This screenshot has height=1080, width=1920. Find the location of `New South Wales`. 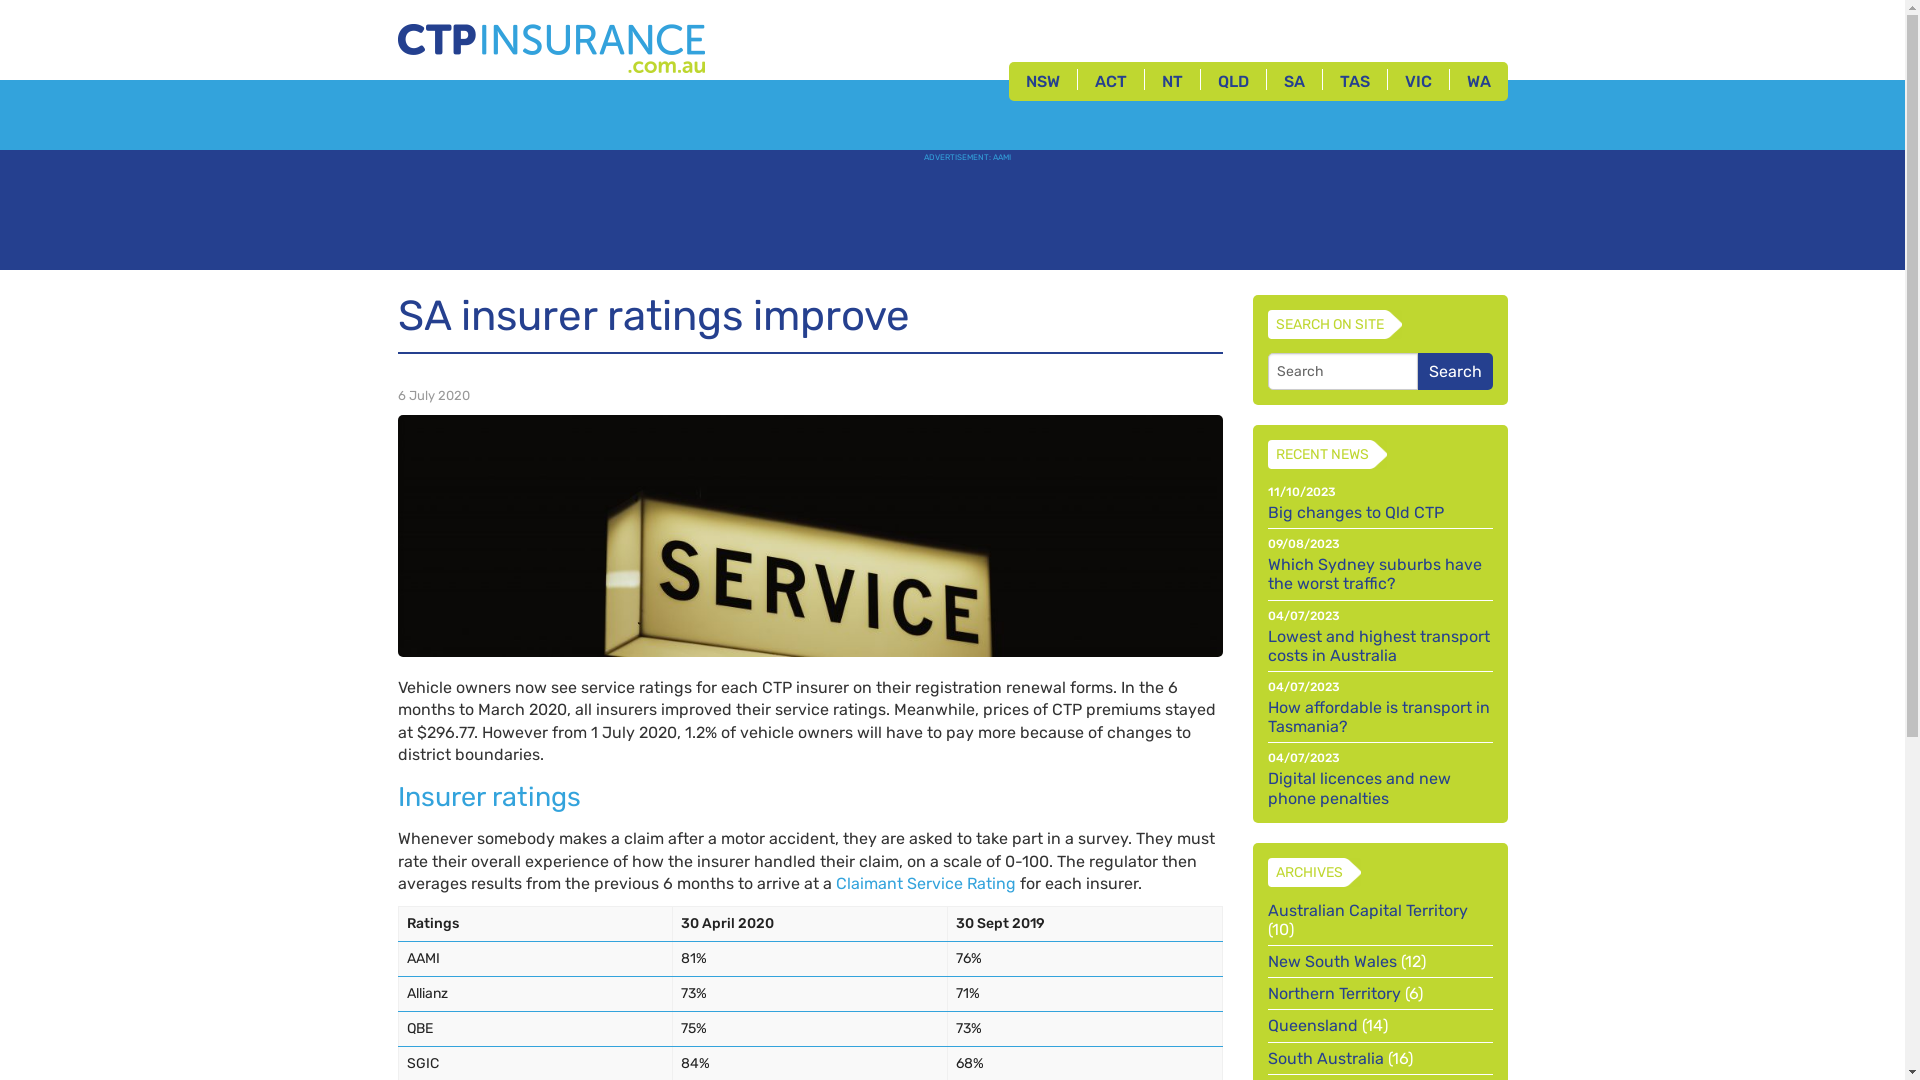

New South Wales is located at coordinates (1332, 962).